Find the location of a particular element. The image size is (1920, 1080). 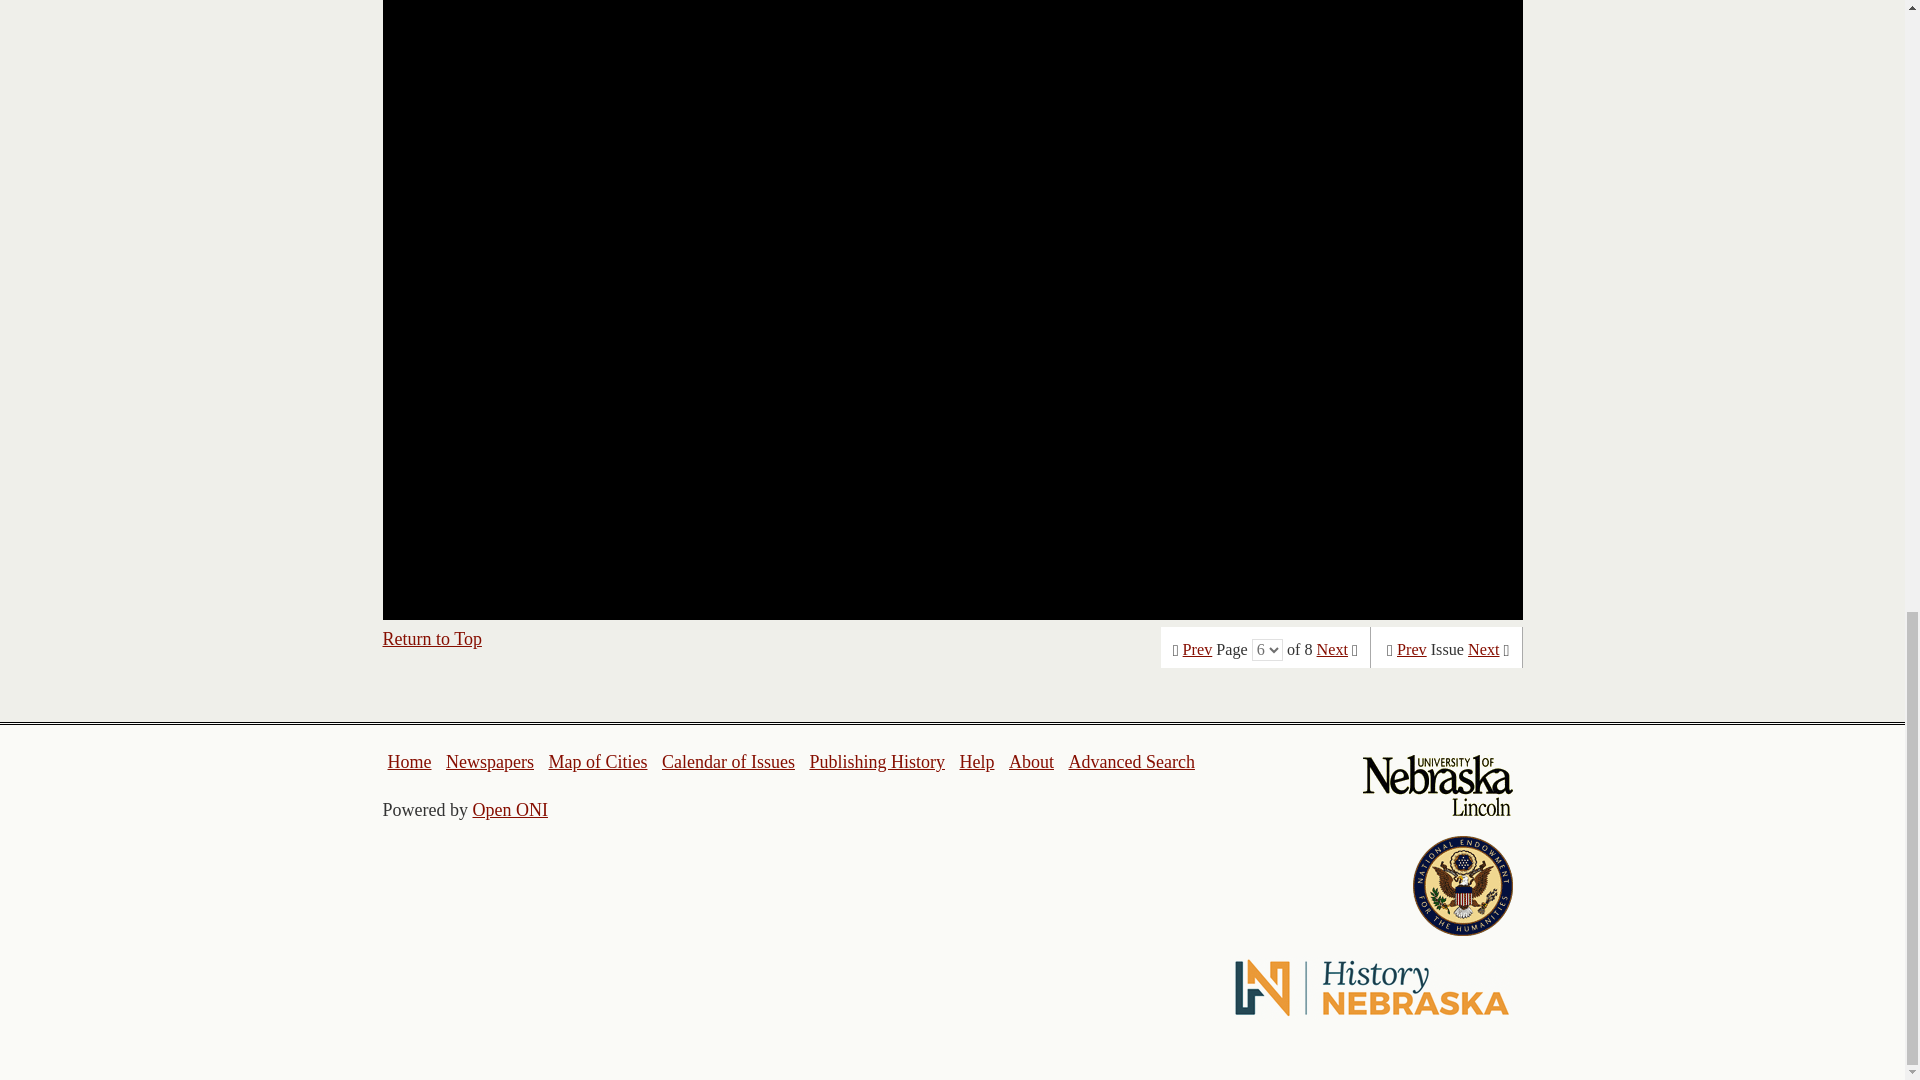

Calendar of Issues is located at coordinates (728, 762).